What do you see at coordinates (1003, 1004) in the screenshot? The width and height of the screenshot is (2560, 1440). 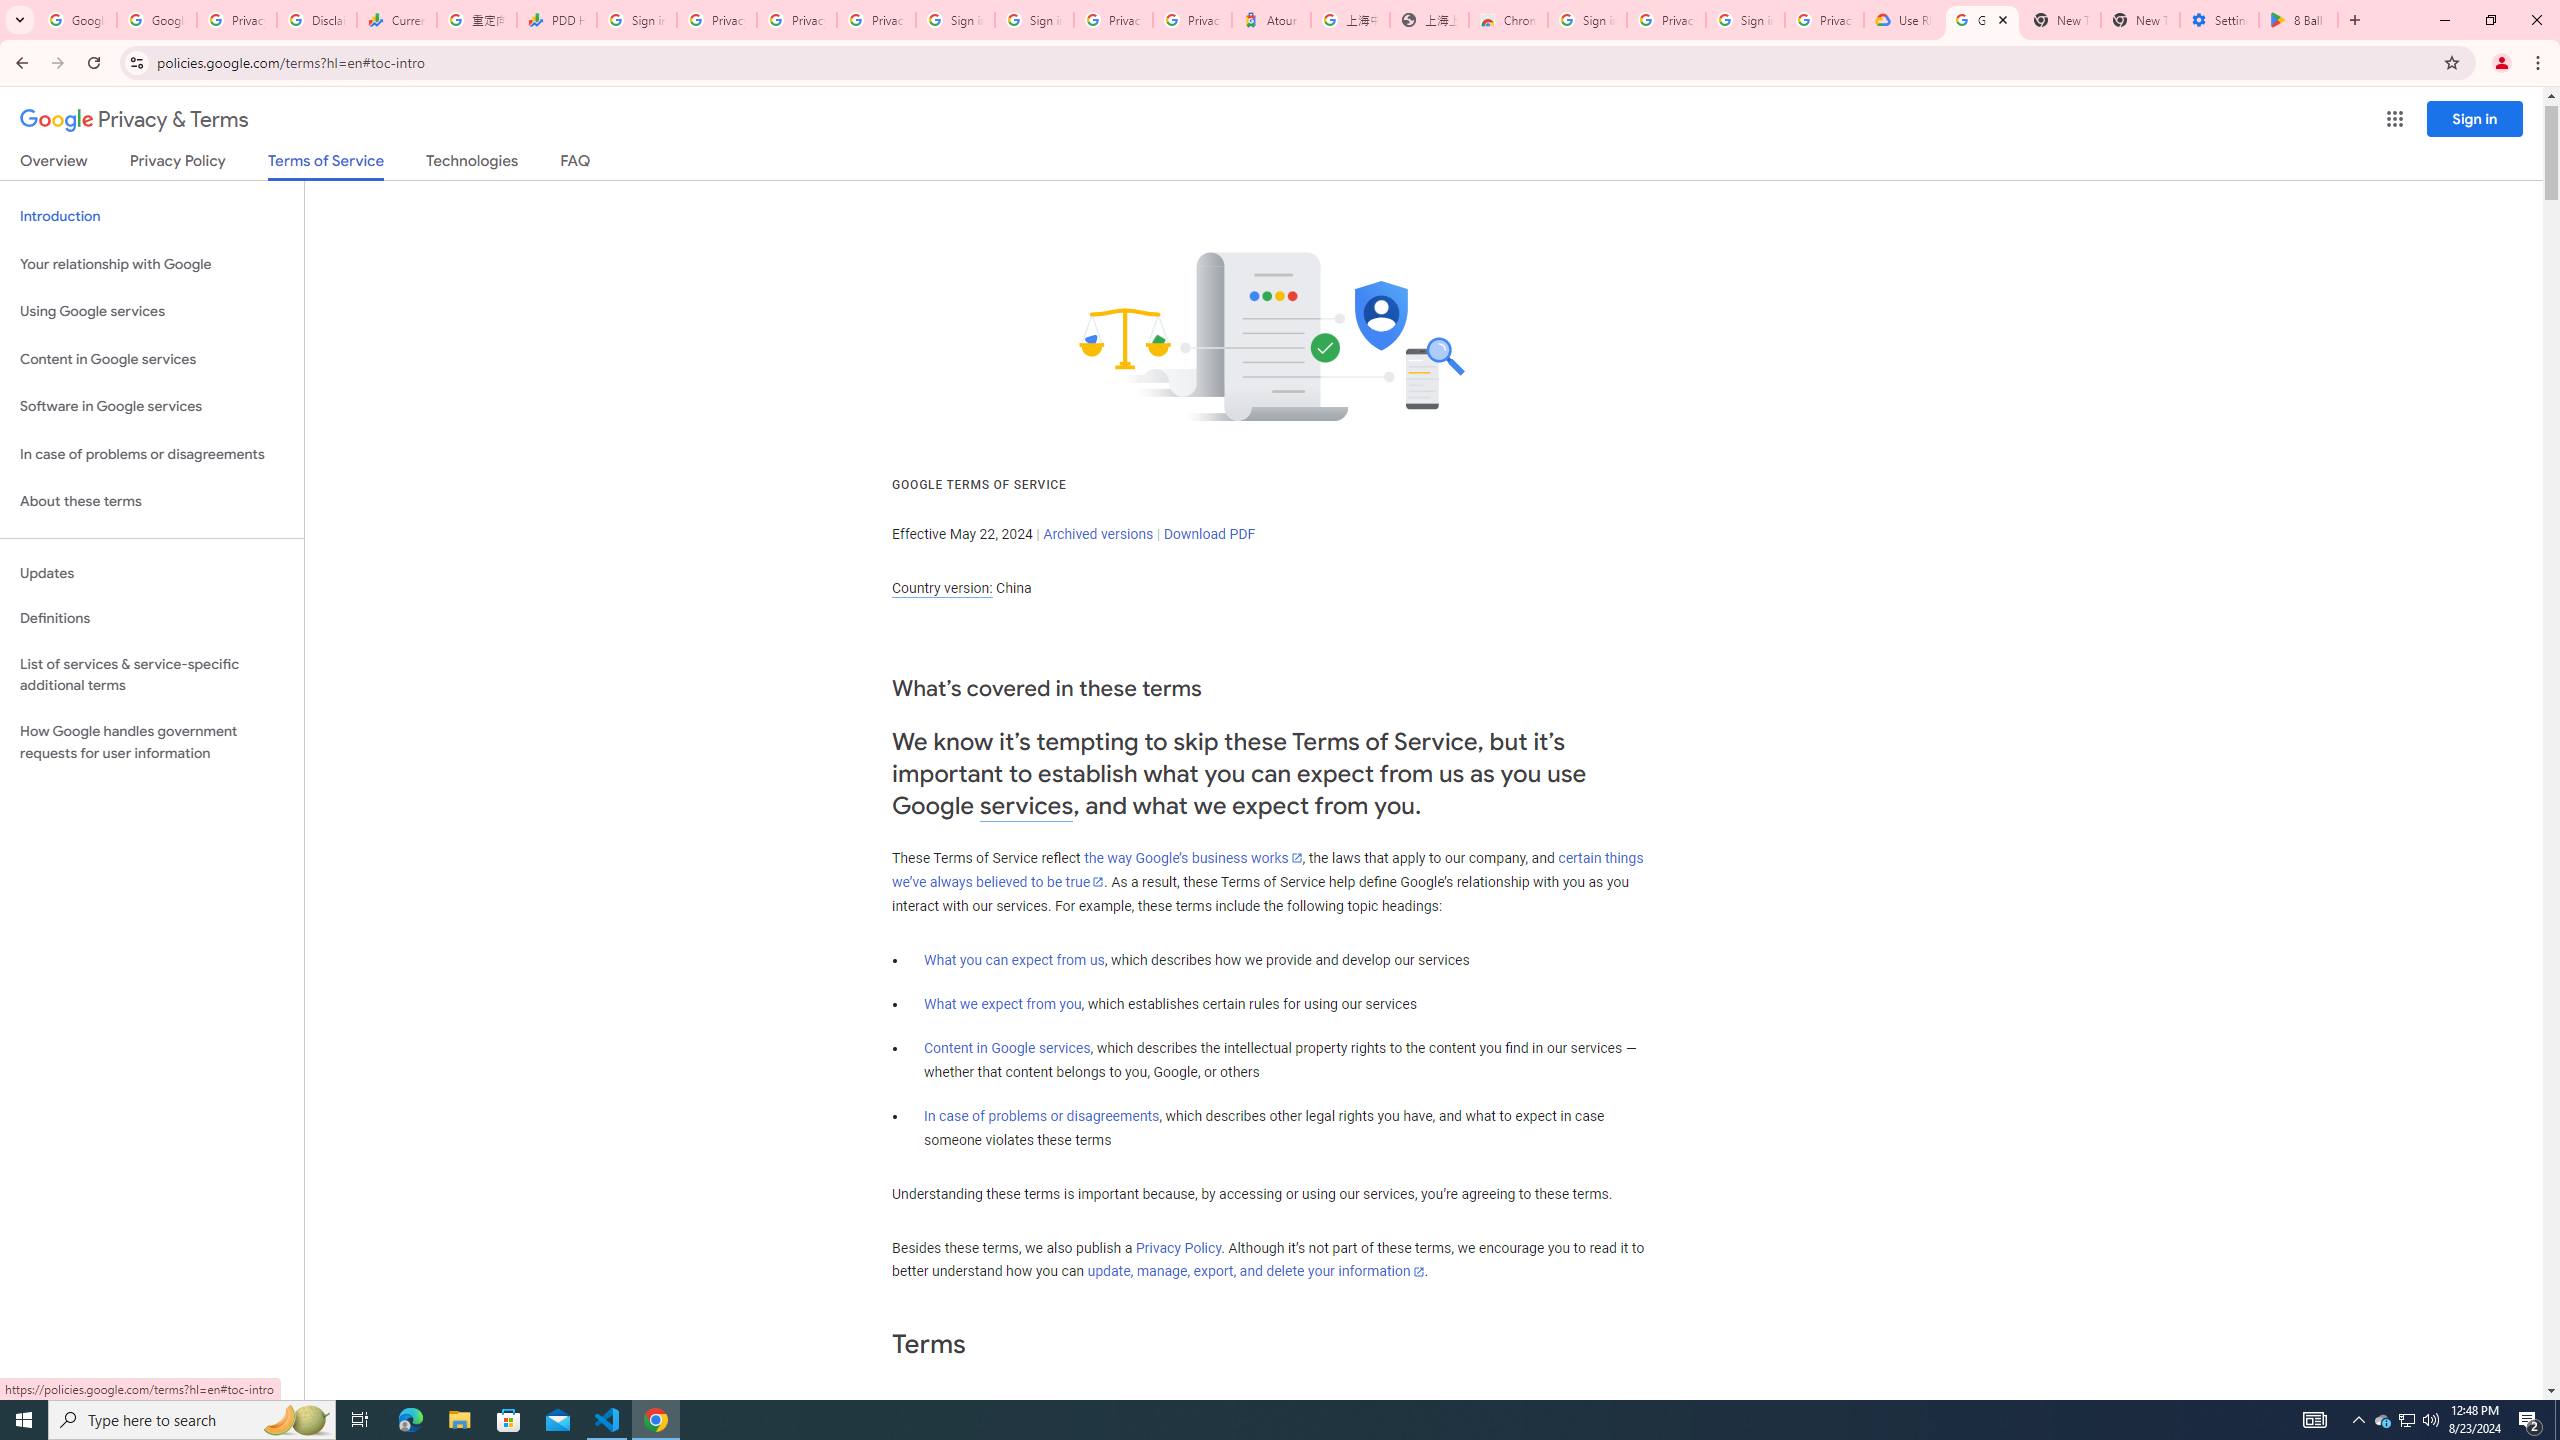 I see `What we expect from you` at bounding box center [1003, 1004].